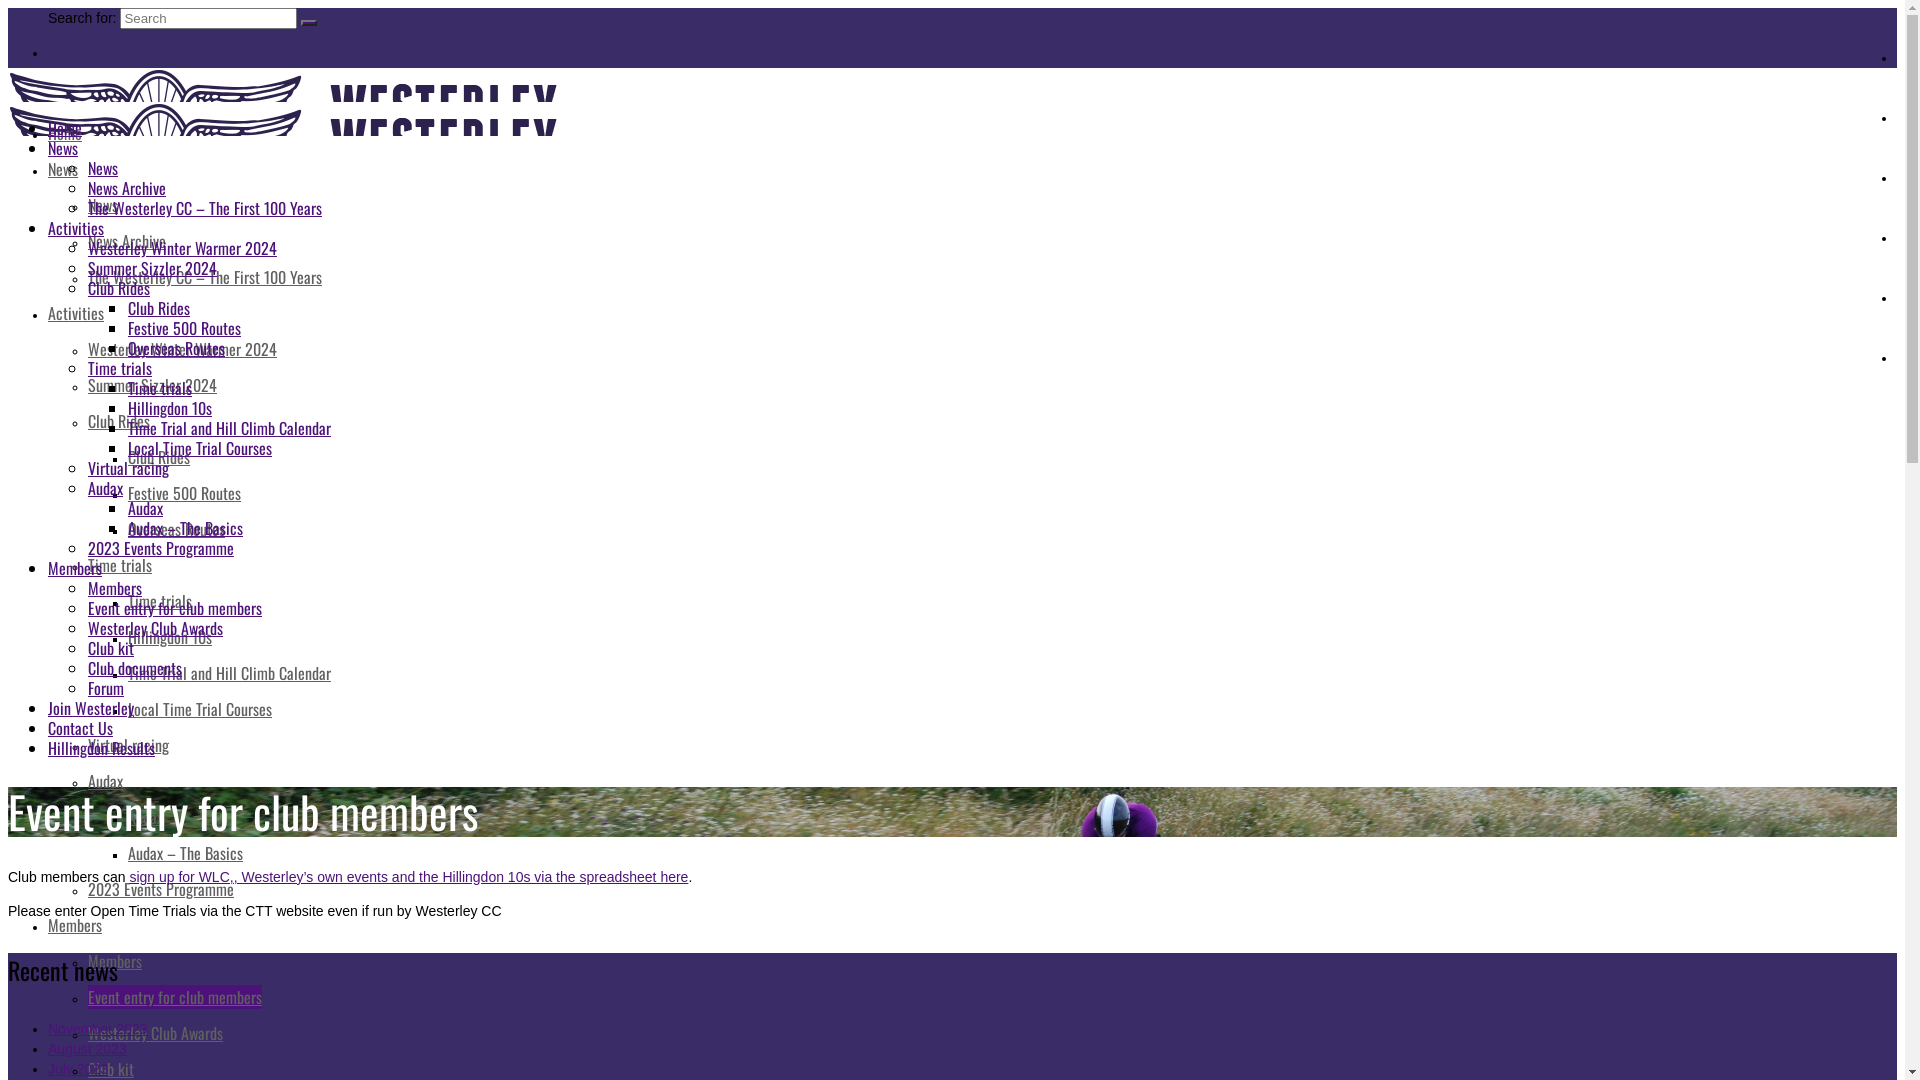 The height and width of the screenshot is (1080, 1920). Describe the element at coordinates (76, 228) in the screenshot. I see `Activities` at that location.